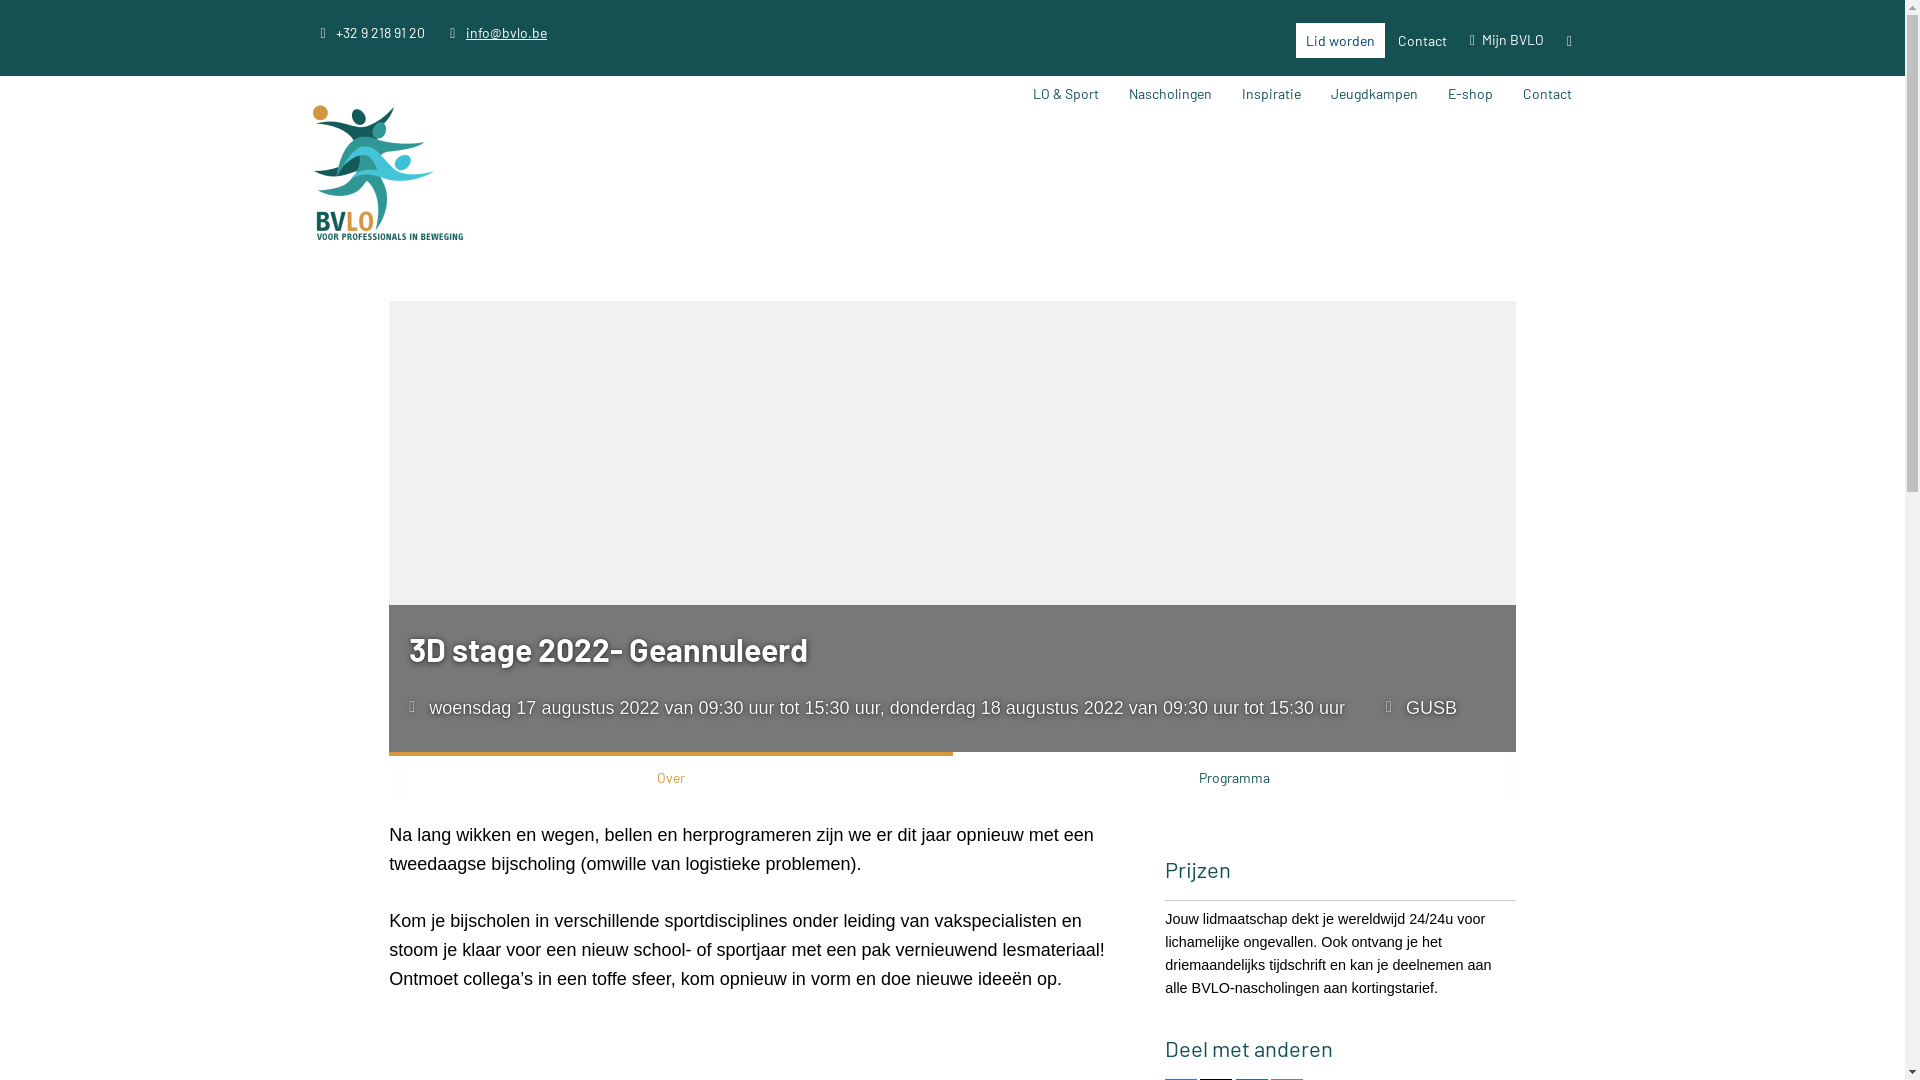  I want to click on Jeugdkampen, so click(1374, 94).